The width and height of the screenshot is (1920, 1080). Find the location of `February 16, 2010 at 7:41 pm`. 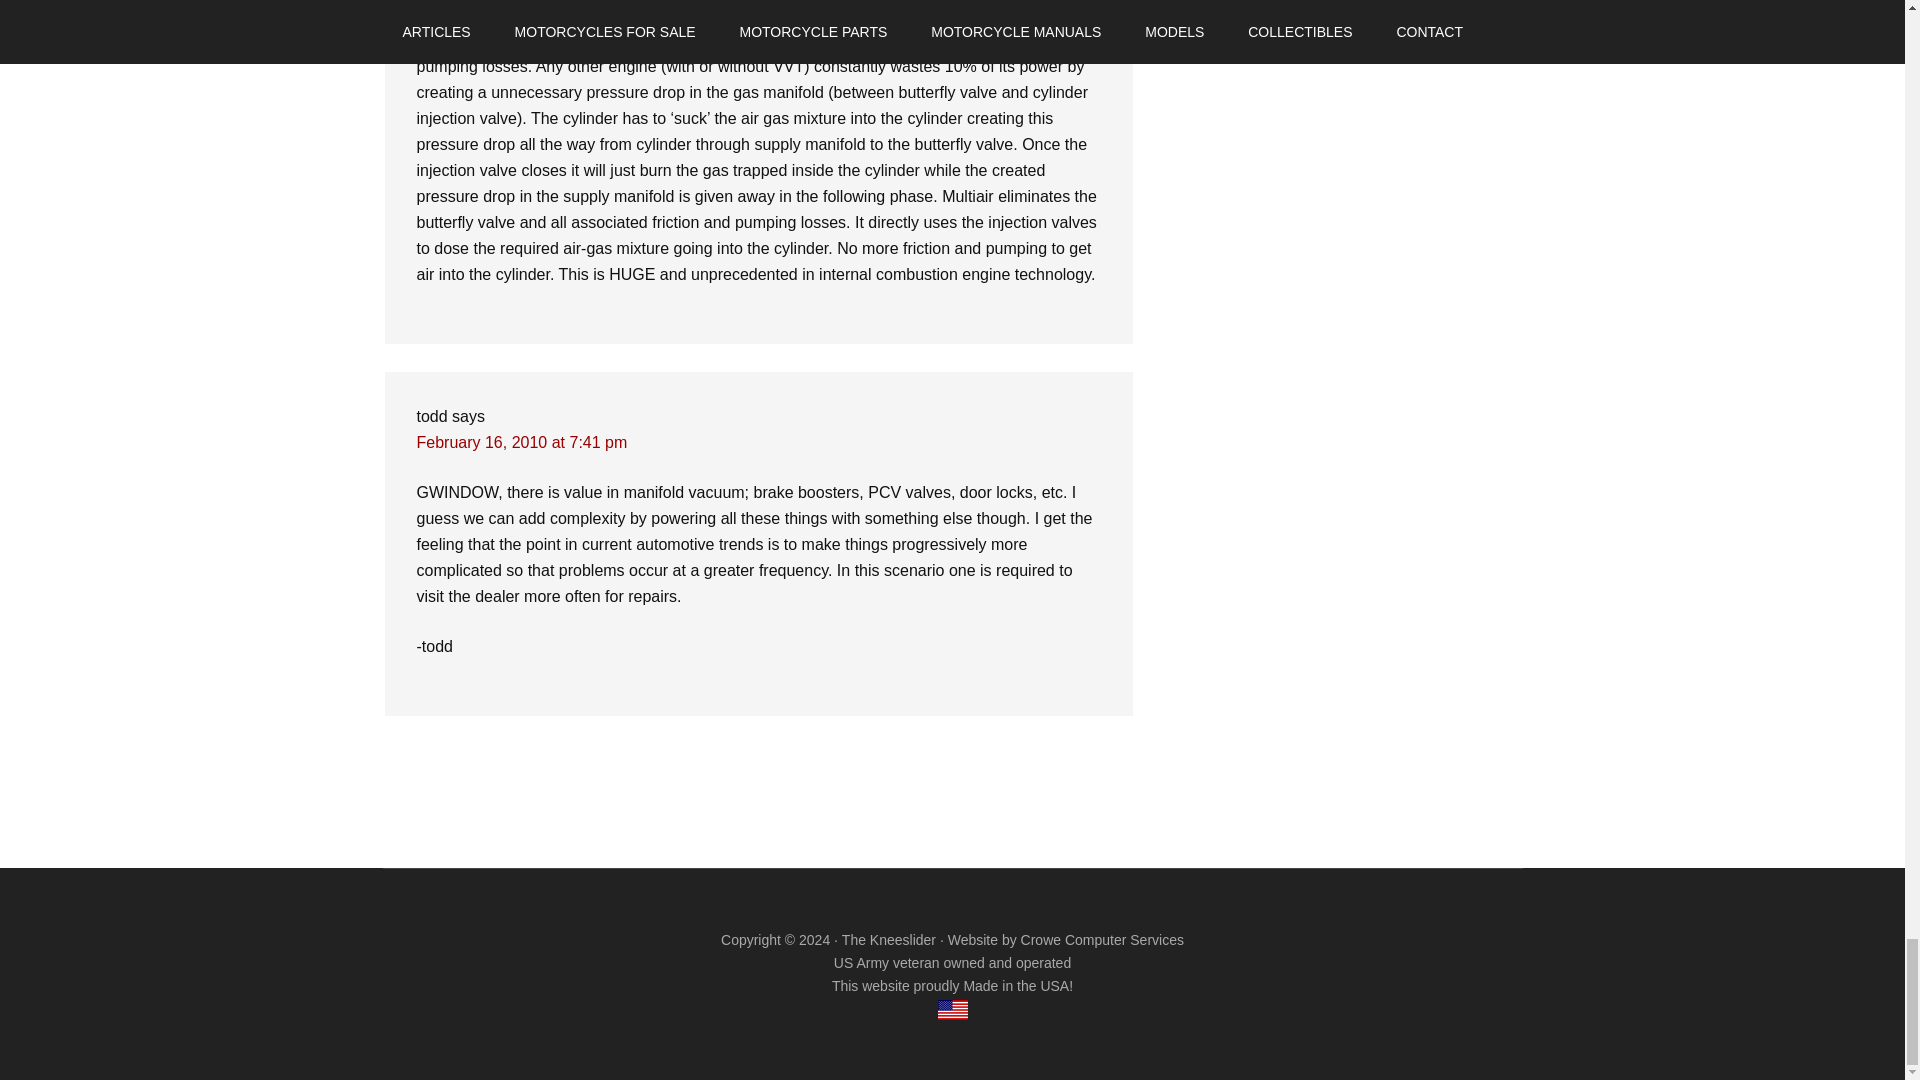

February 16, 2010 at 7:41 pm is located at coordinates (522, 442).